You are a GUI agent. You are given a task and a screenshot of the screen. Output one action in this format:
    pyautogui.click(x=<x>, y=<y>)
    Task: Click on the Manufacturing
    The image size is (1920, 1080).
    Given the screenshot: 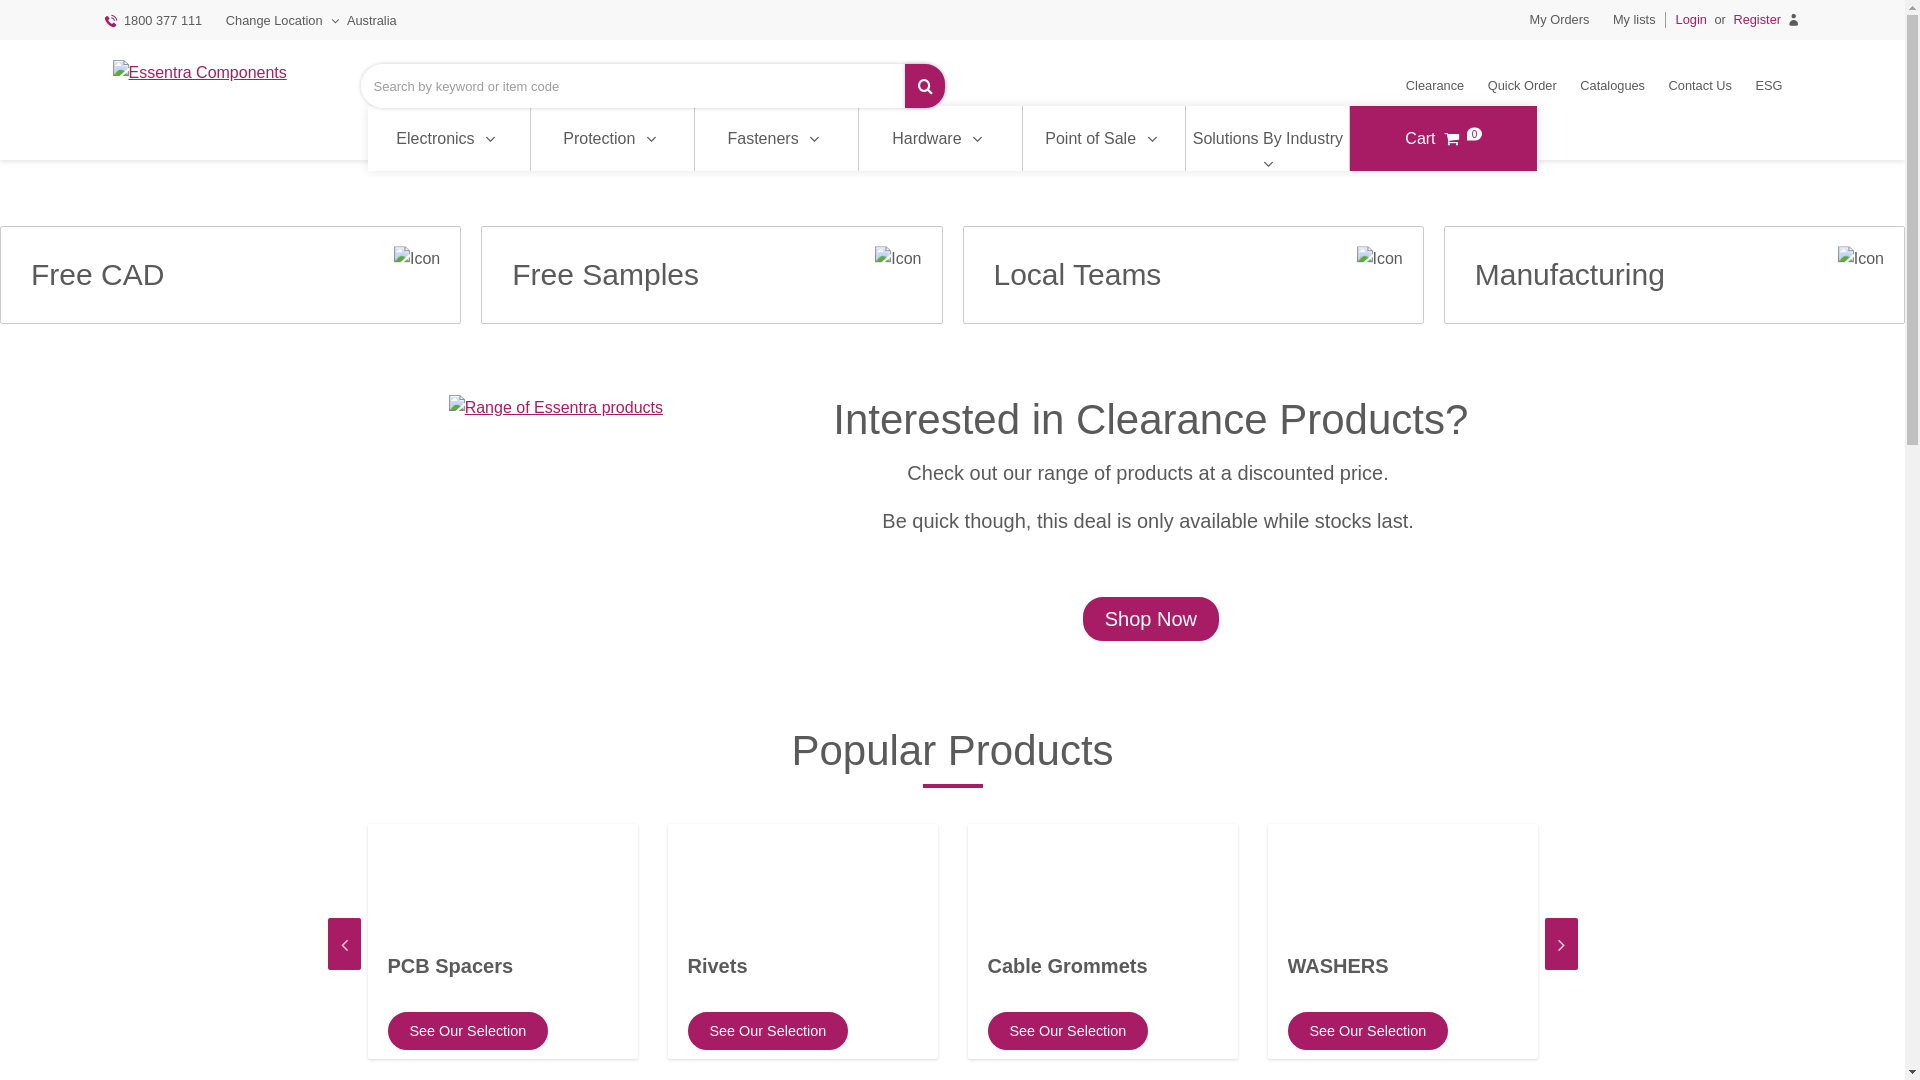 What is the action you would take?
    pyautogui.click(x=1674, y=275)
    